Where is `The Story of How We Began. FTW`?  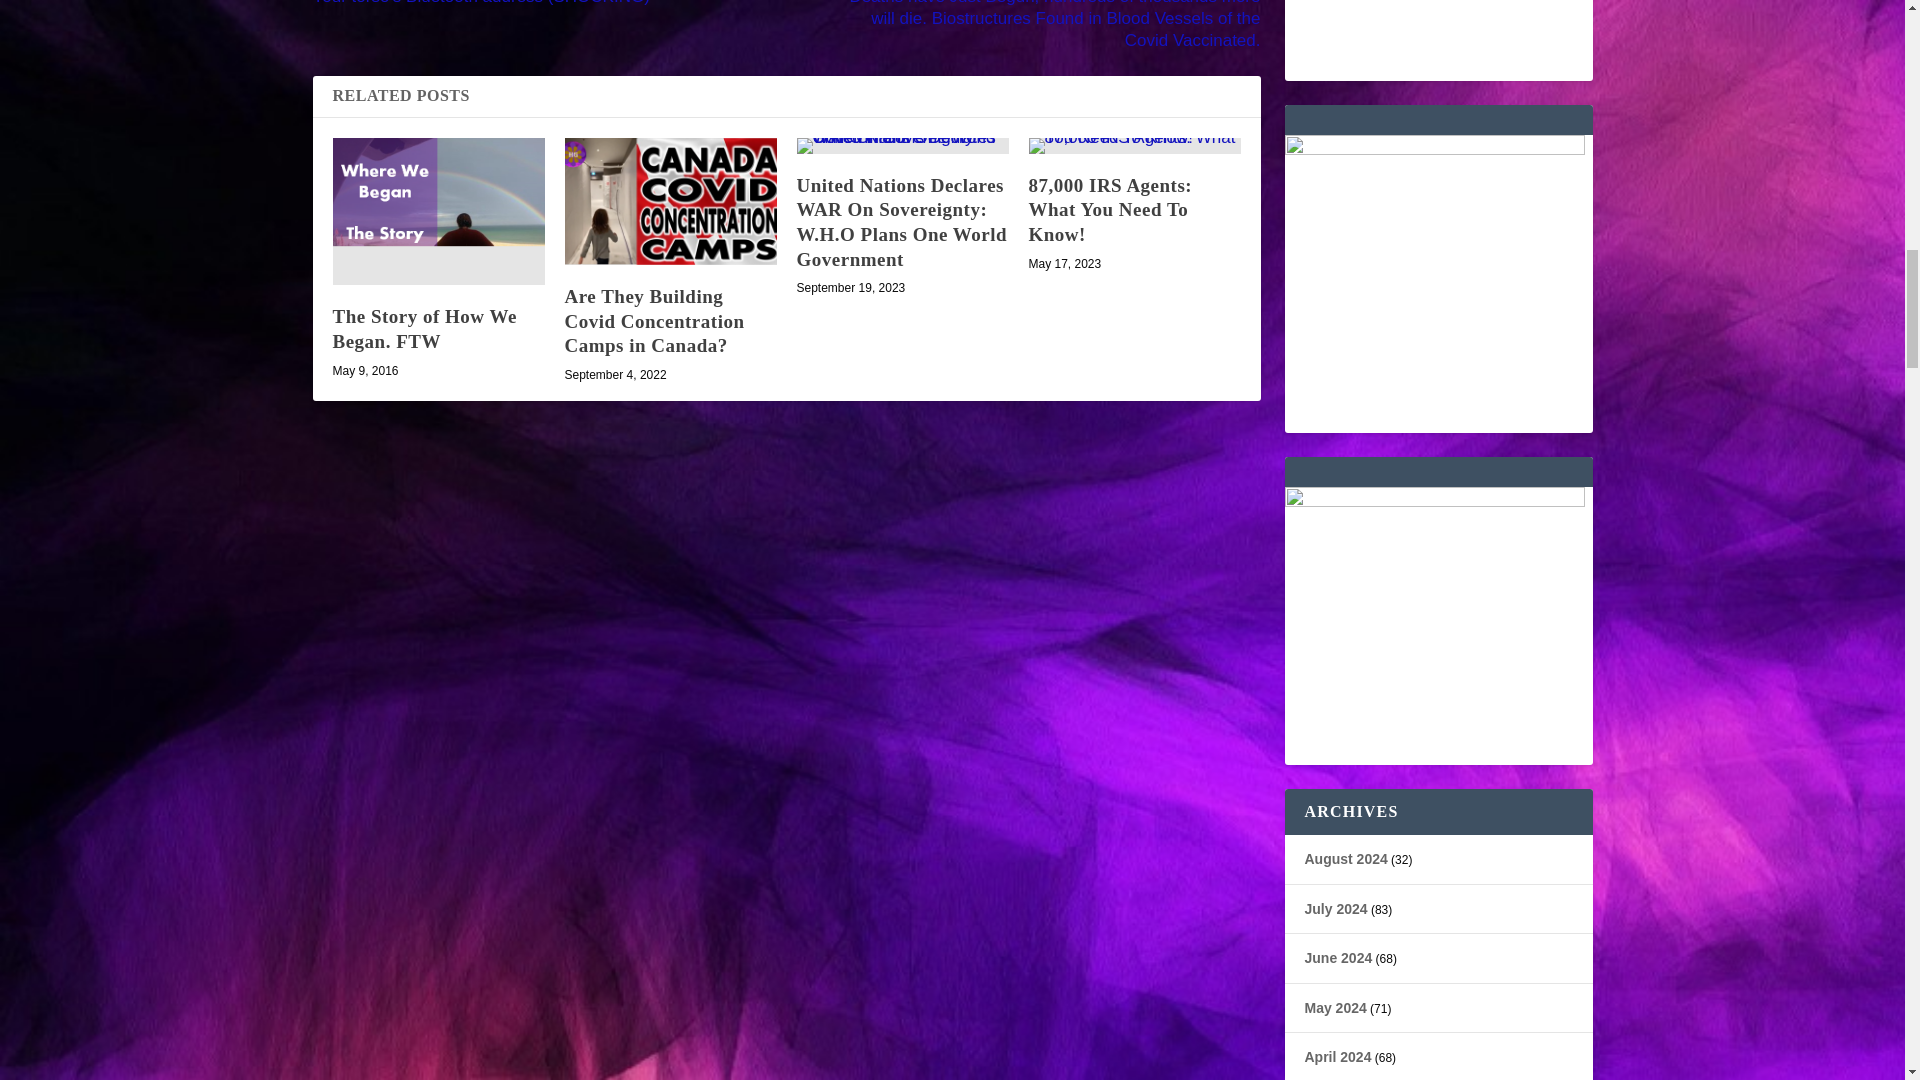 The Story of How We Began. FTW is located at coordinates (424, 328).